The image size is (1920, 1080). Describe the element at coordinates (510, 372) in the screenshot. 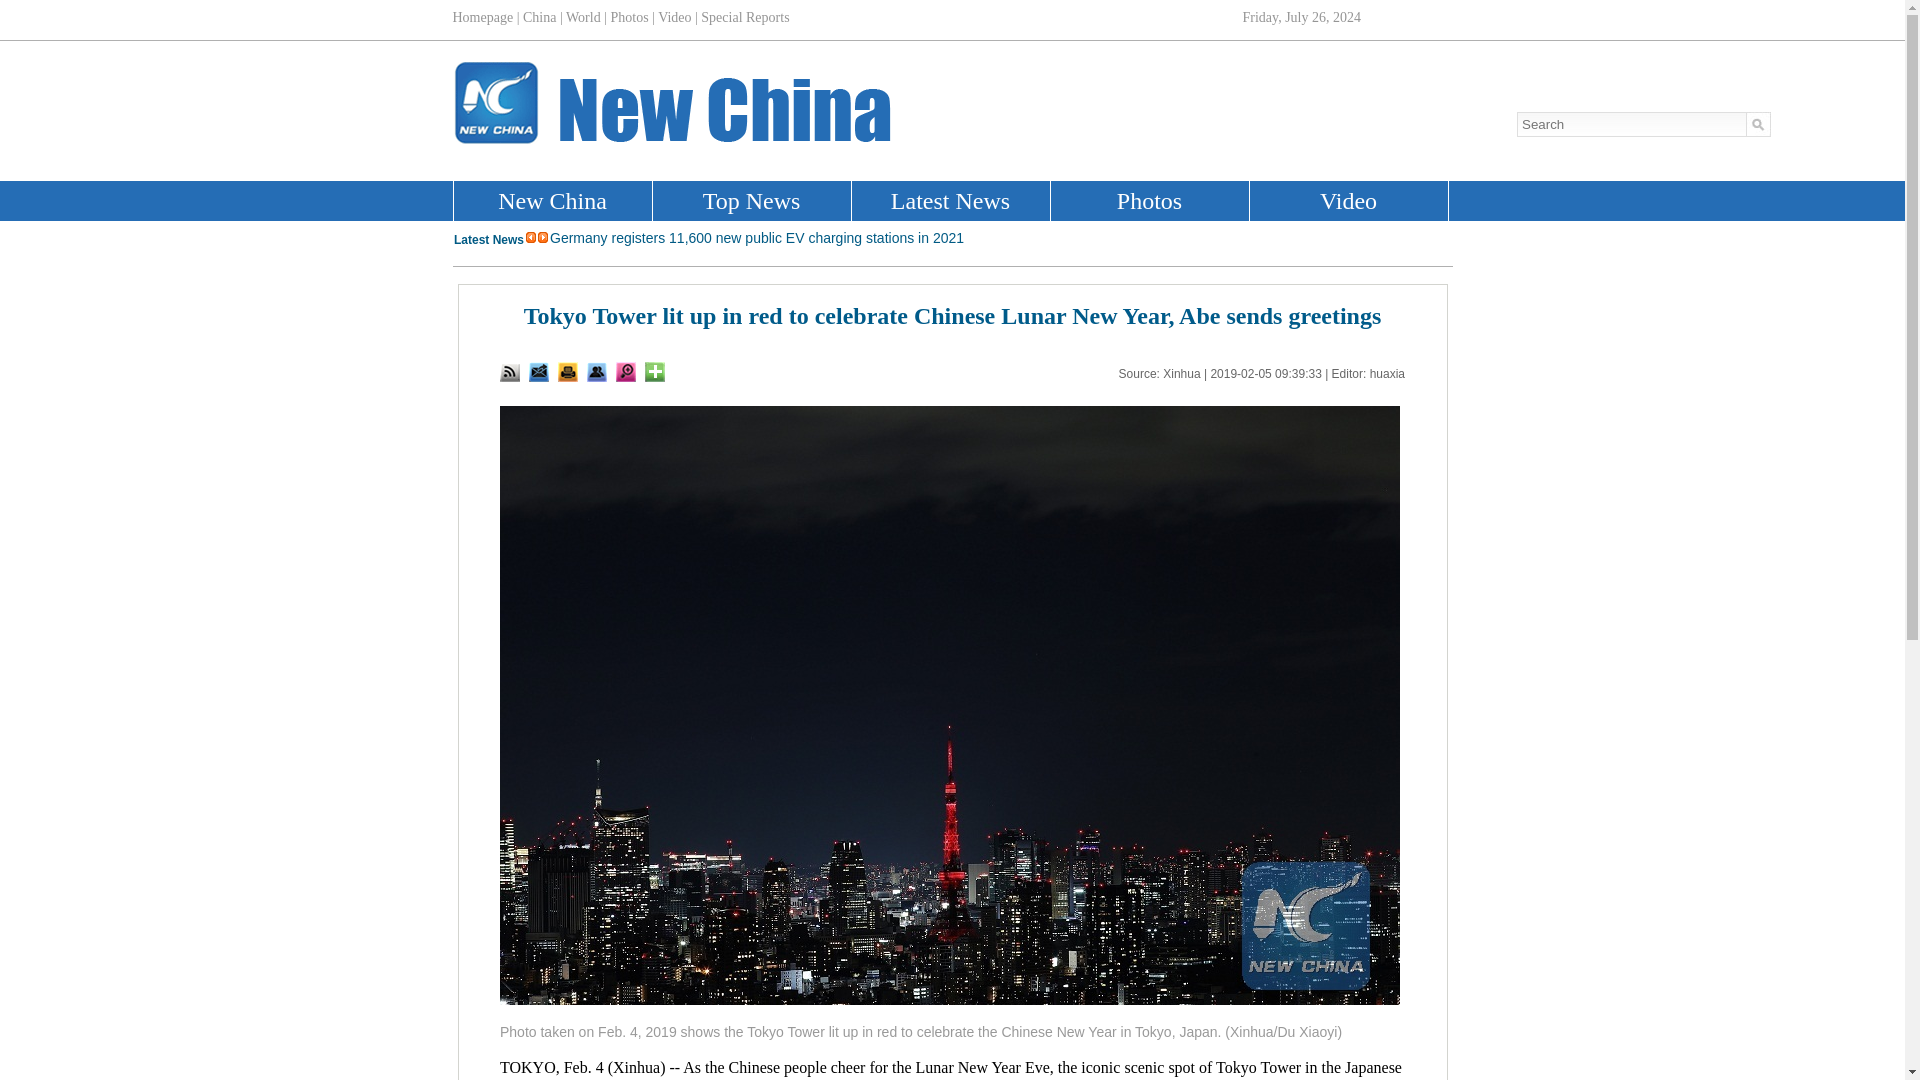

I see `RSS` at that location.